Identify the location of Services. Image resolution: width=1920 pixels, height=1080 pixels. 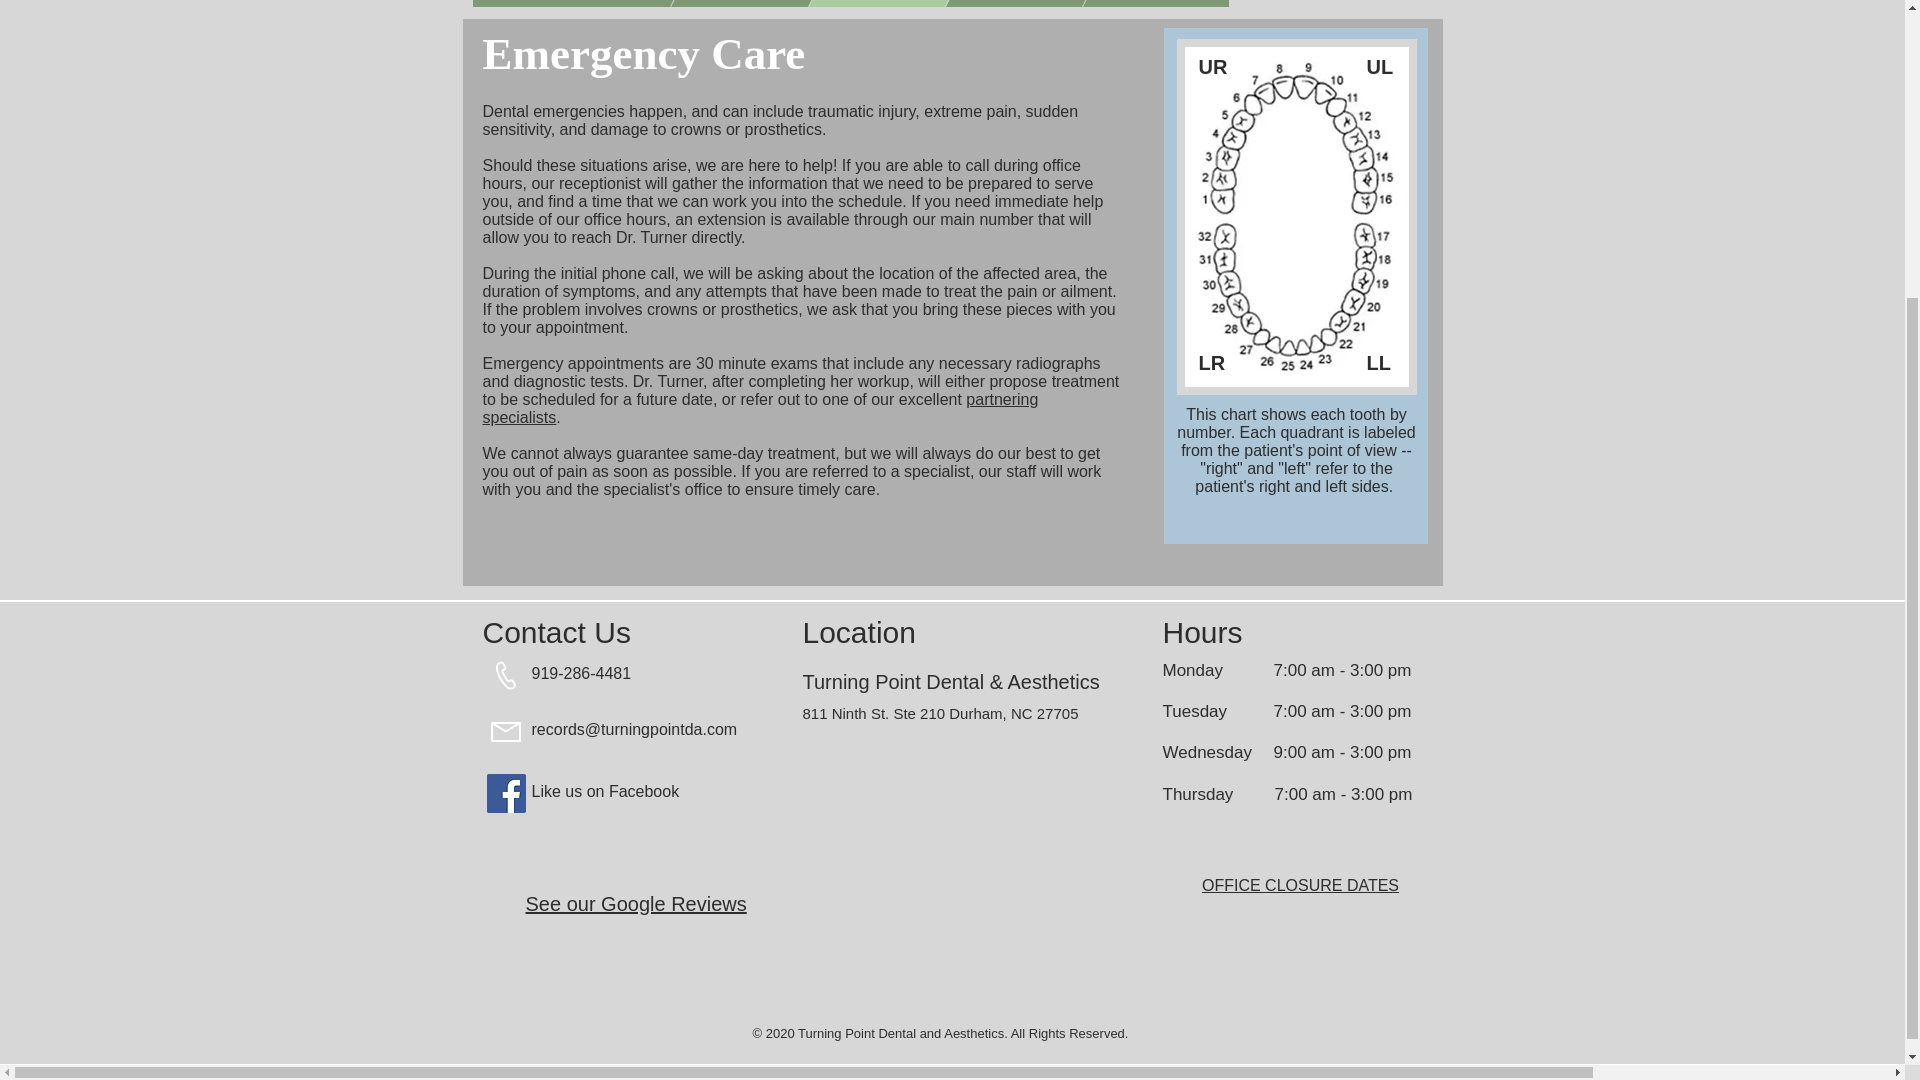
(851, 3).